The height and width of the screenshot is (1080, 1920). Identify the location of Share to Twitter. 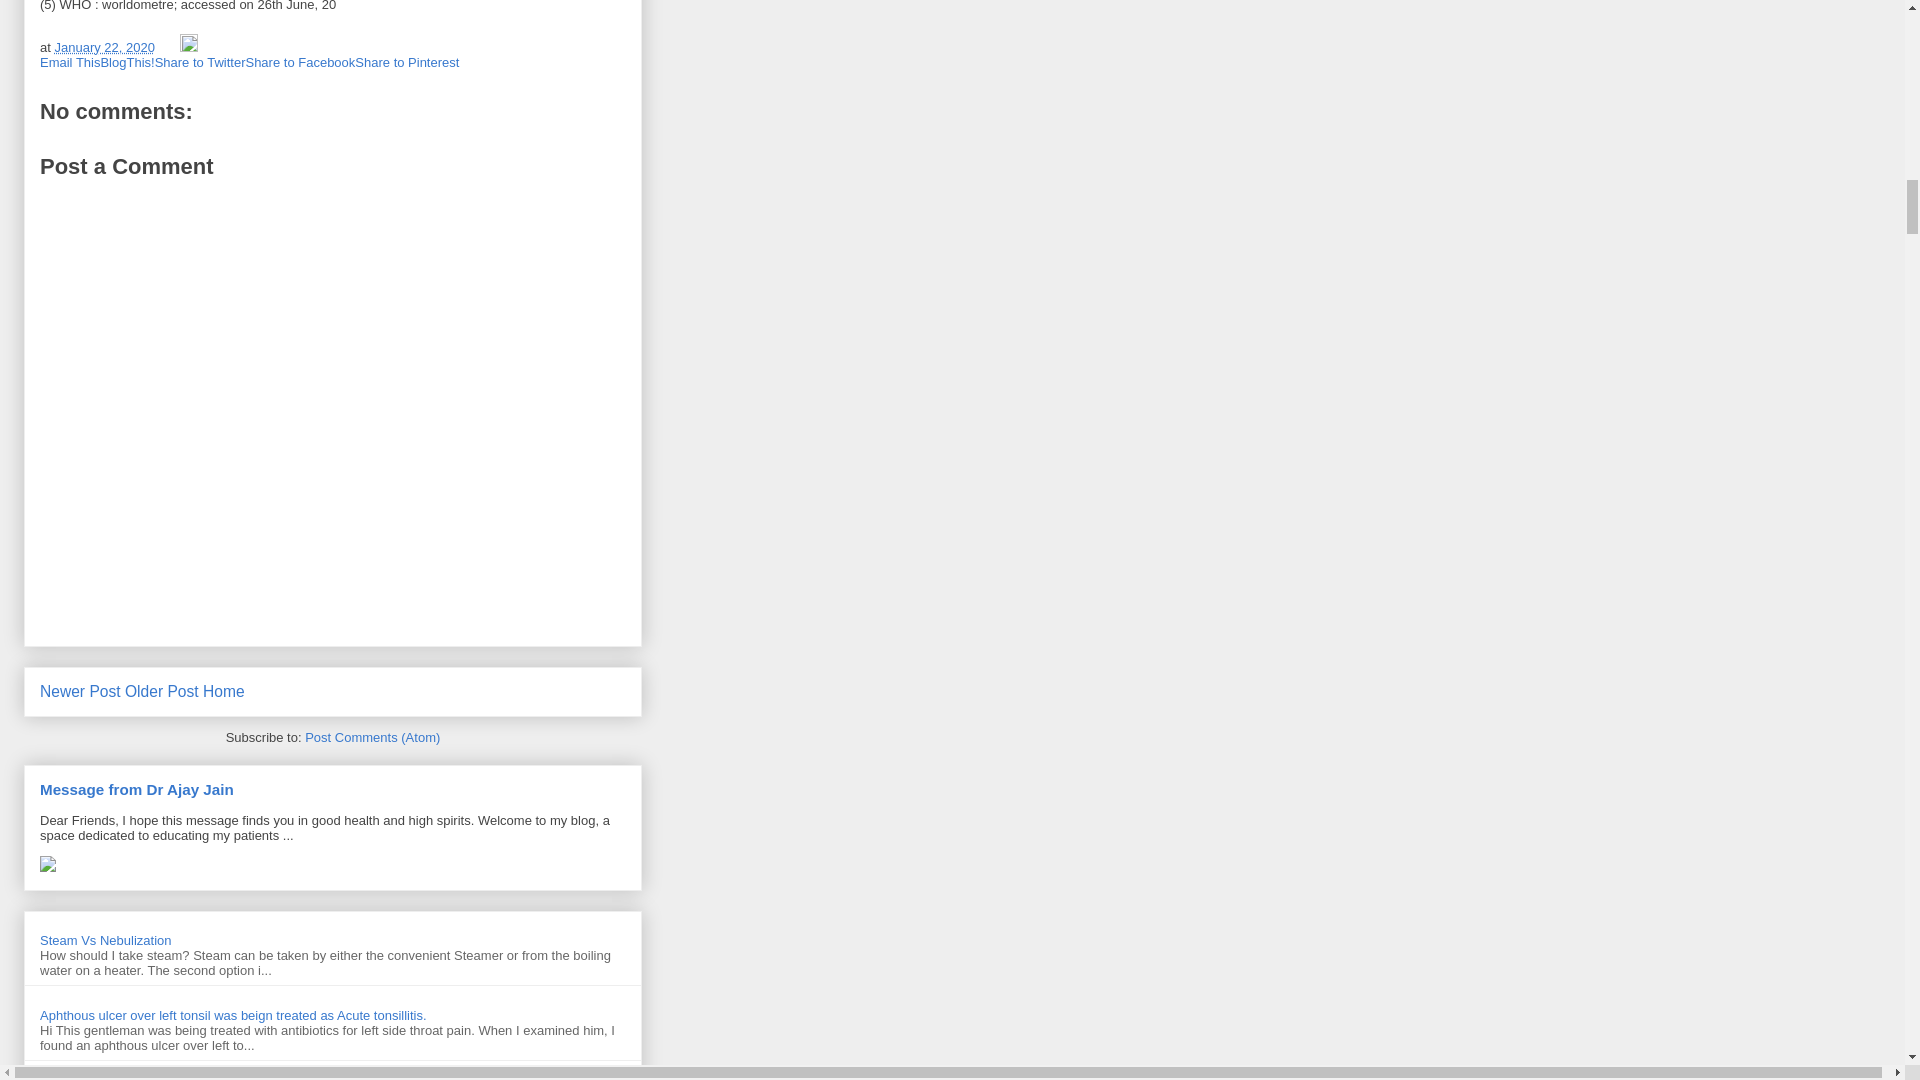
(200, 62).